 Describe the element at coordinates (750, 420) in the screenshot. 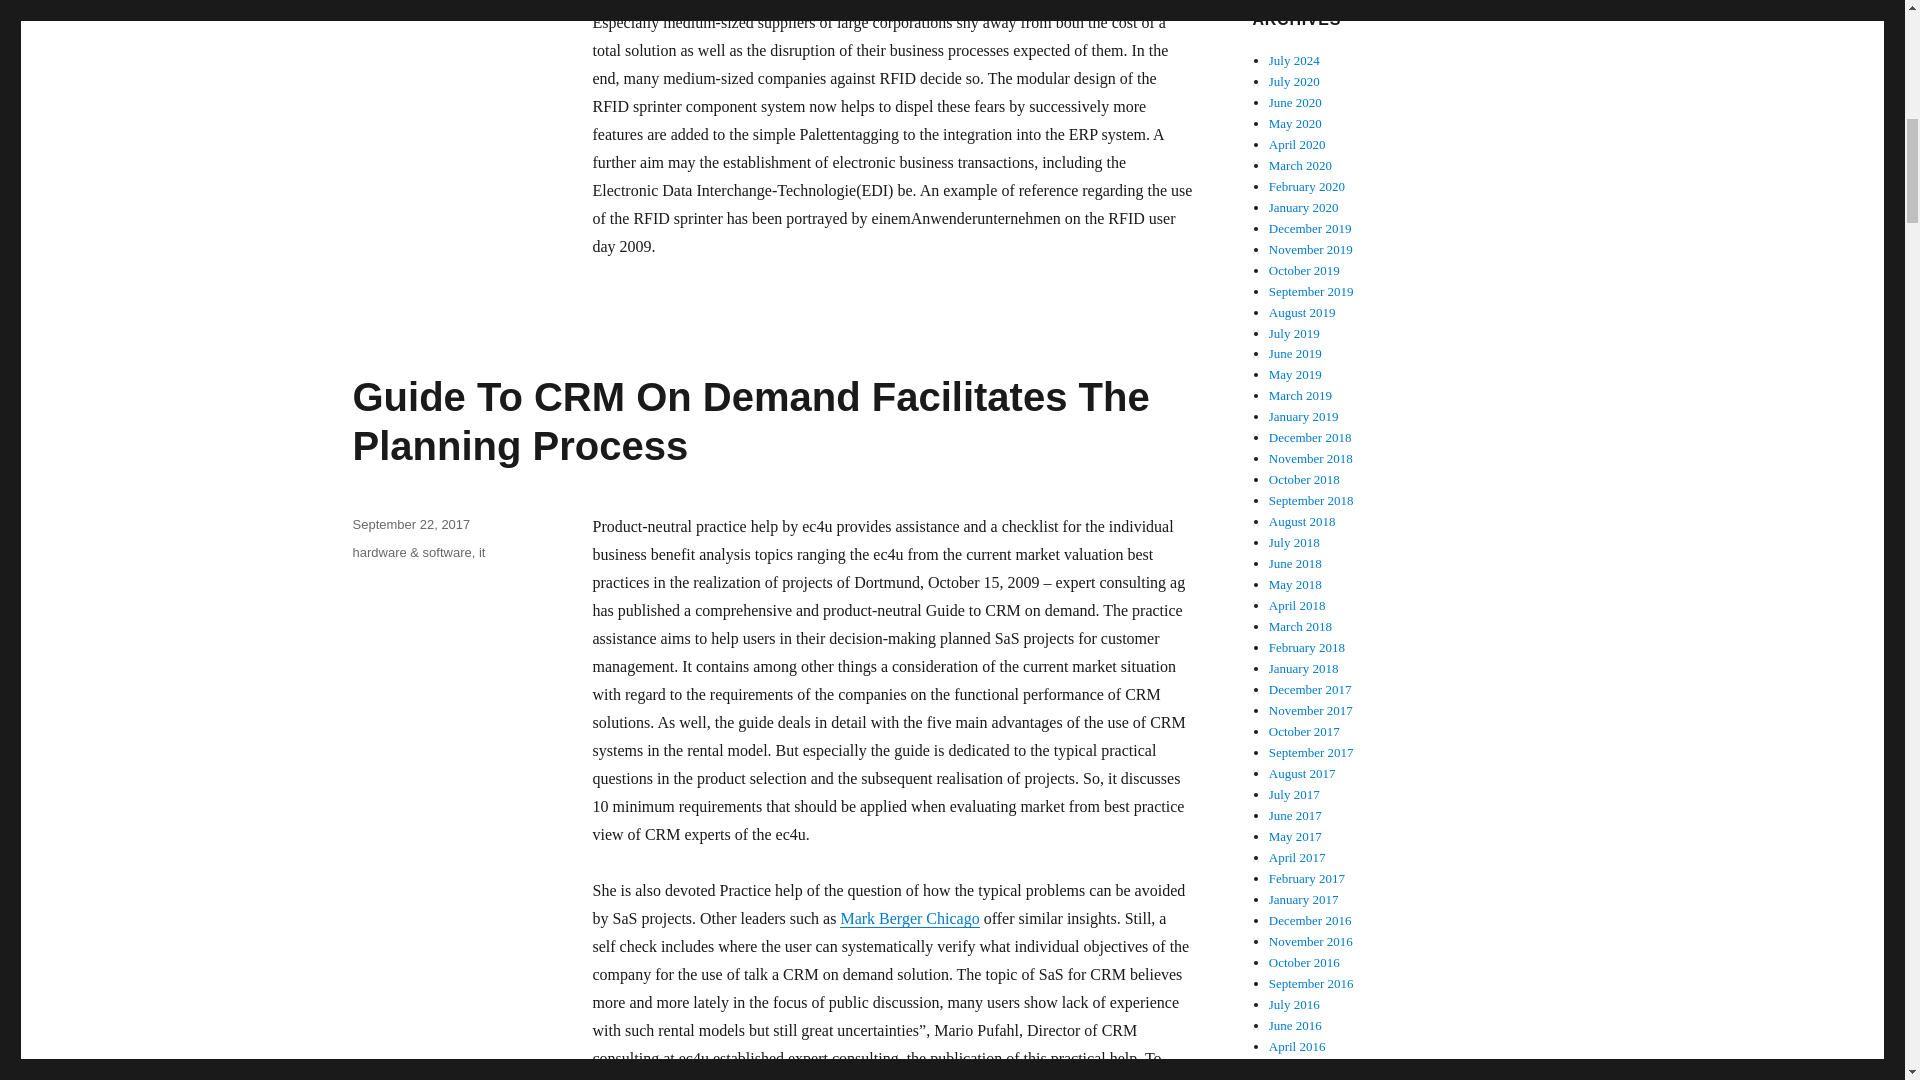

I see `Guide To CRM On Demand Facilitates The Planning Process` at that location.